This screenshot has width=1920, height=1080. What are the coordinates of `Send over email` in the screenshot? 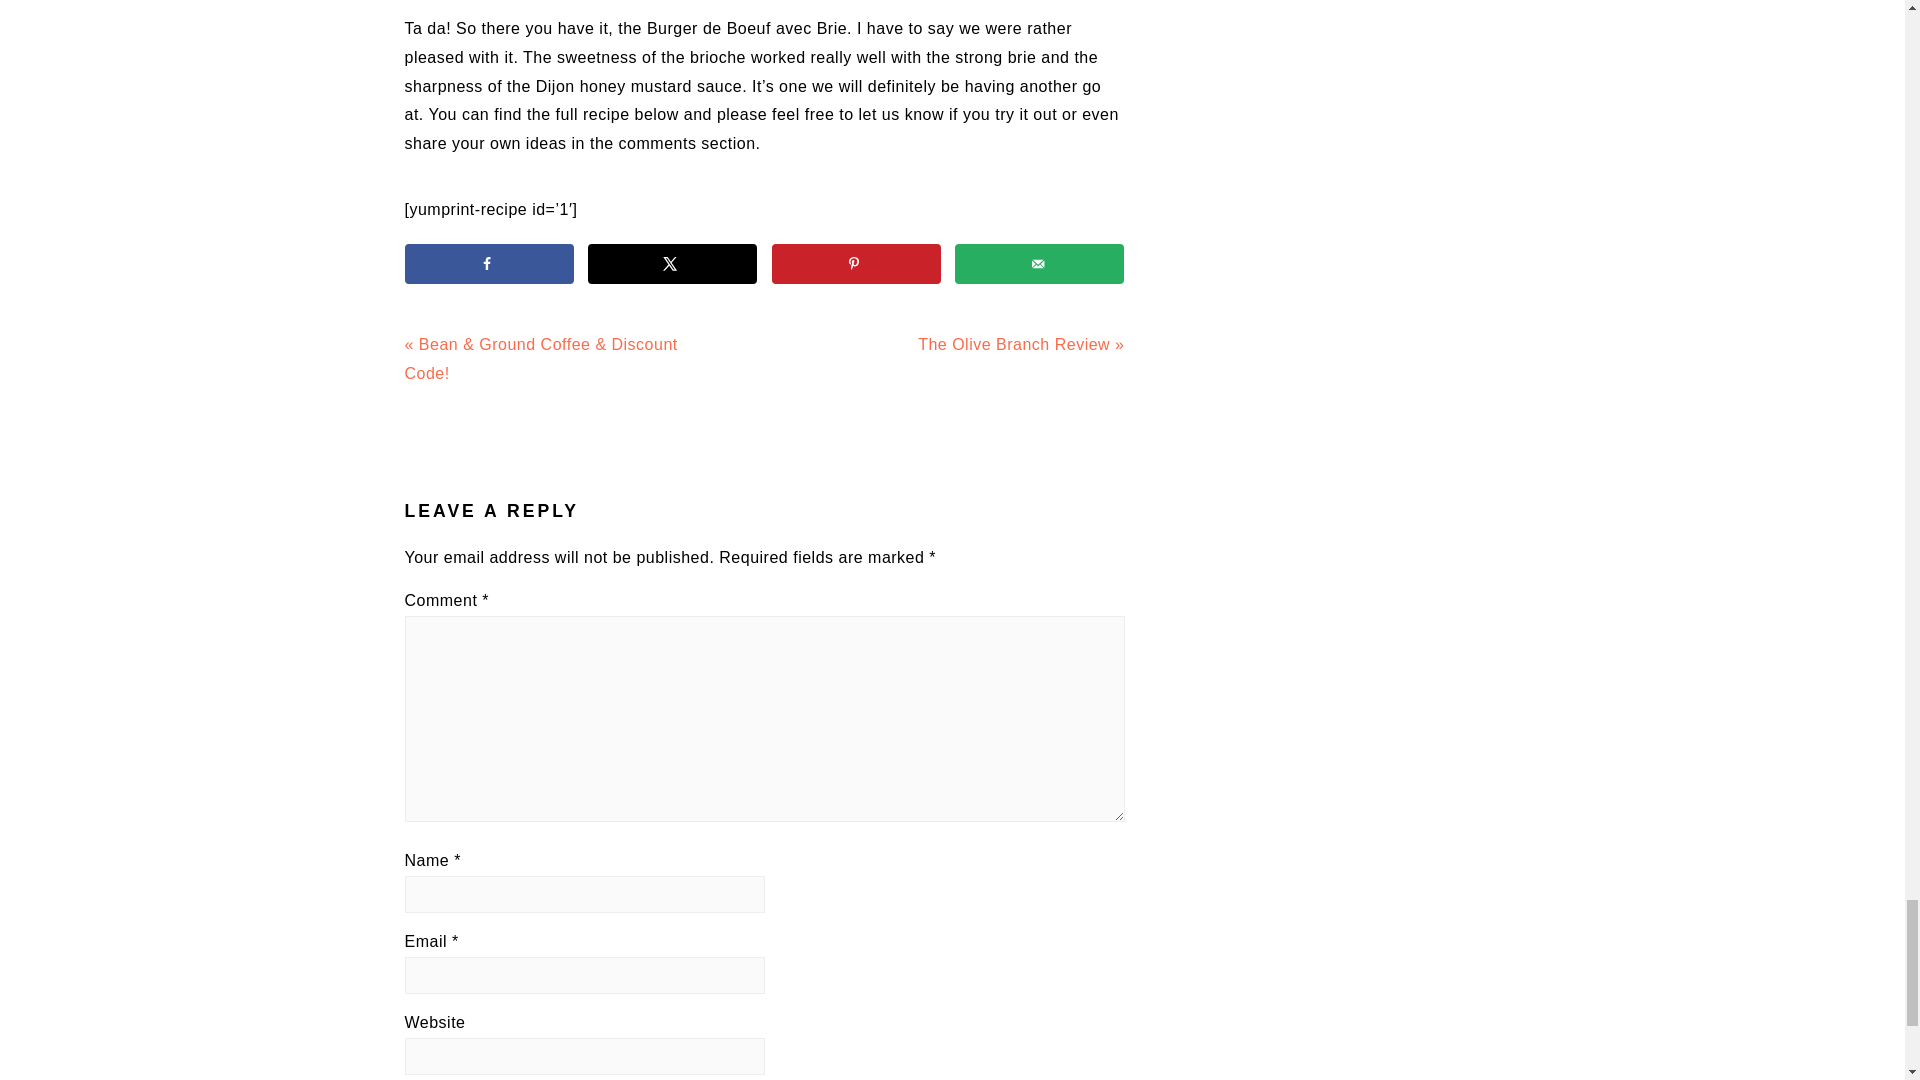 It's located at (1038, 264).